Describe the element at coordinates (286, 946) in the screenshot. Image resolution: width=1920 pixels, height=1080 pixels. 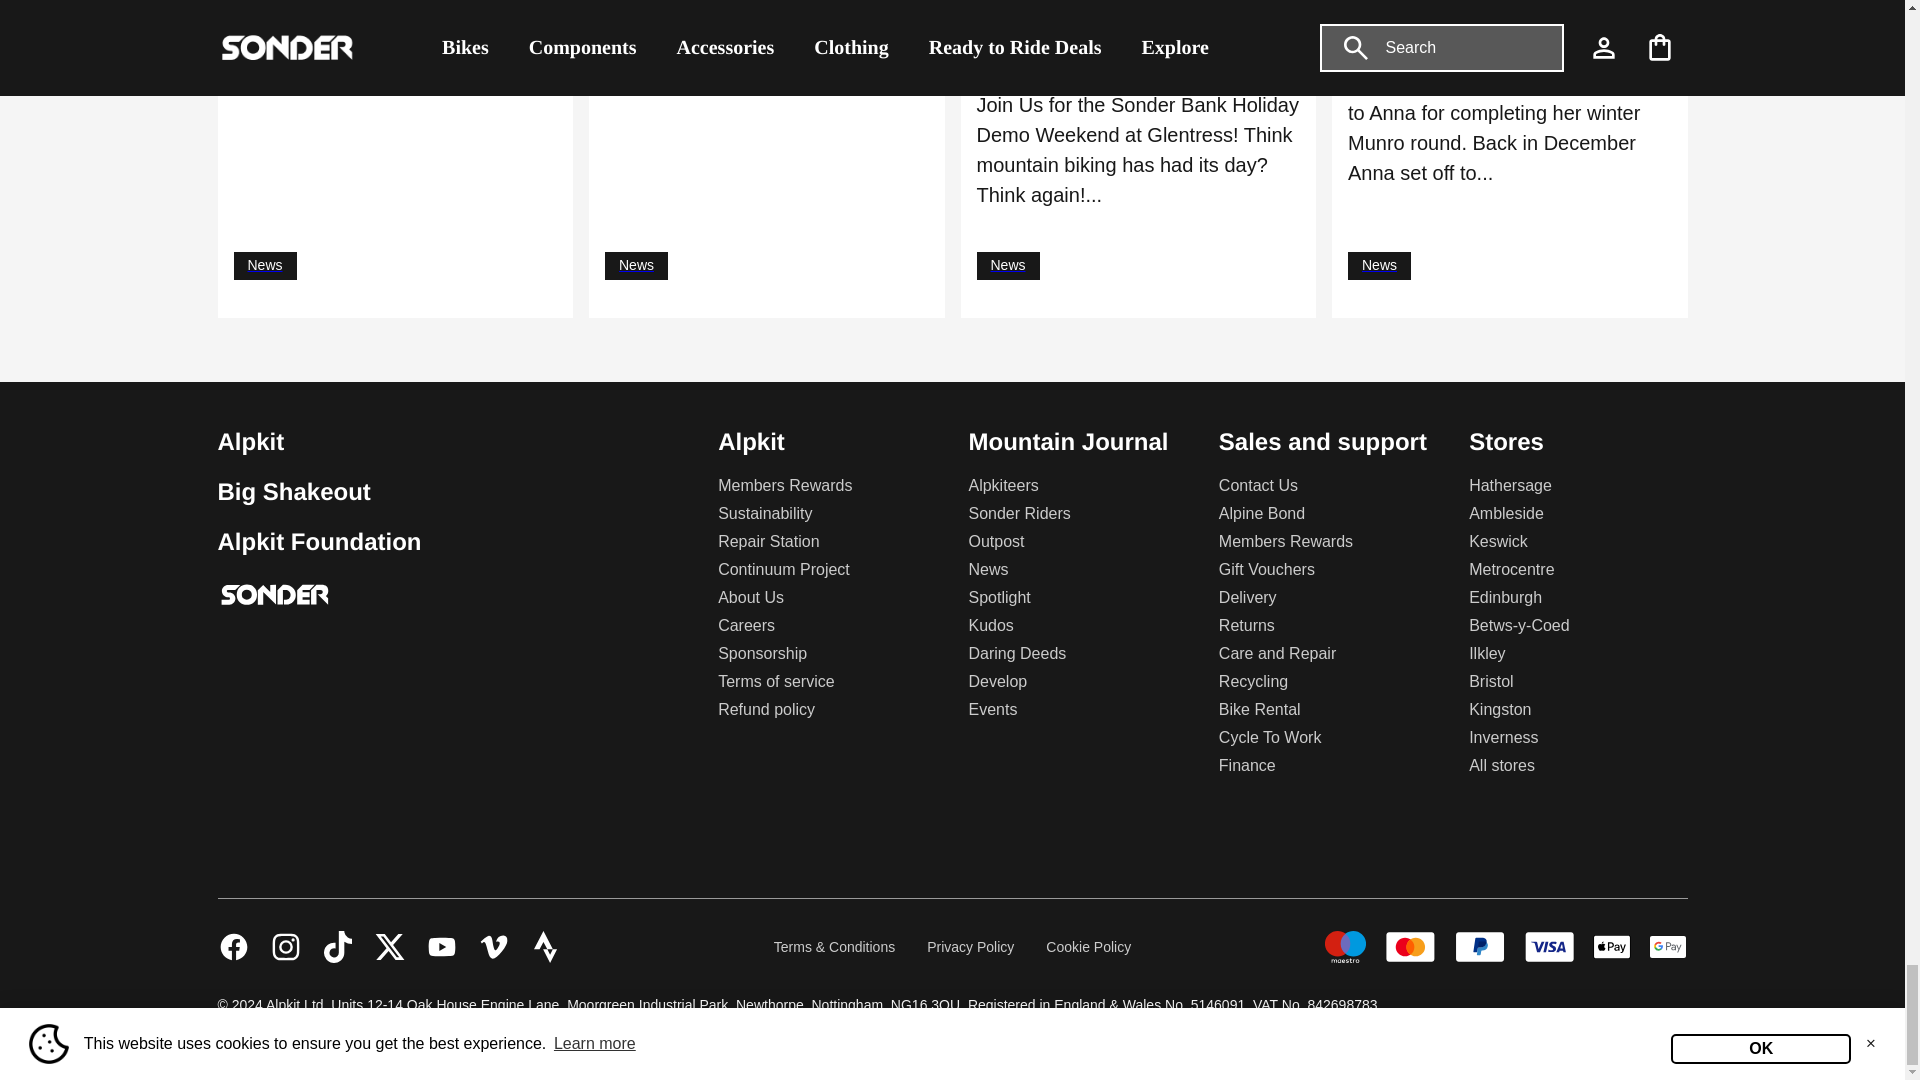
I see `Alpkit - Instagram` at that location.